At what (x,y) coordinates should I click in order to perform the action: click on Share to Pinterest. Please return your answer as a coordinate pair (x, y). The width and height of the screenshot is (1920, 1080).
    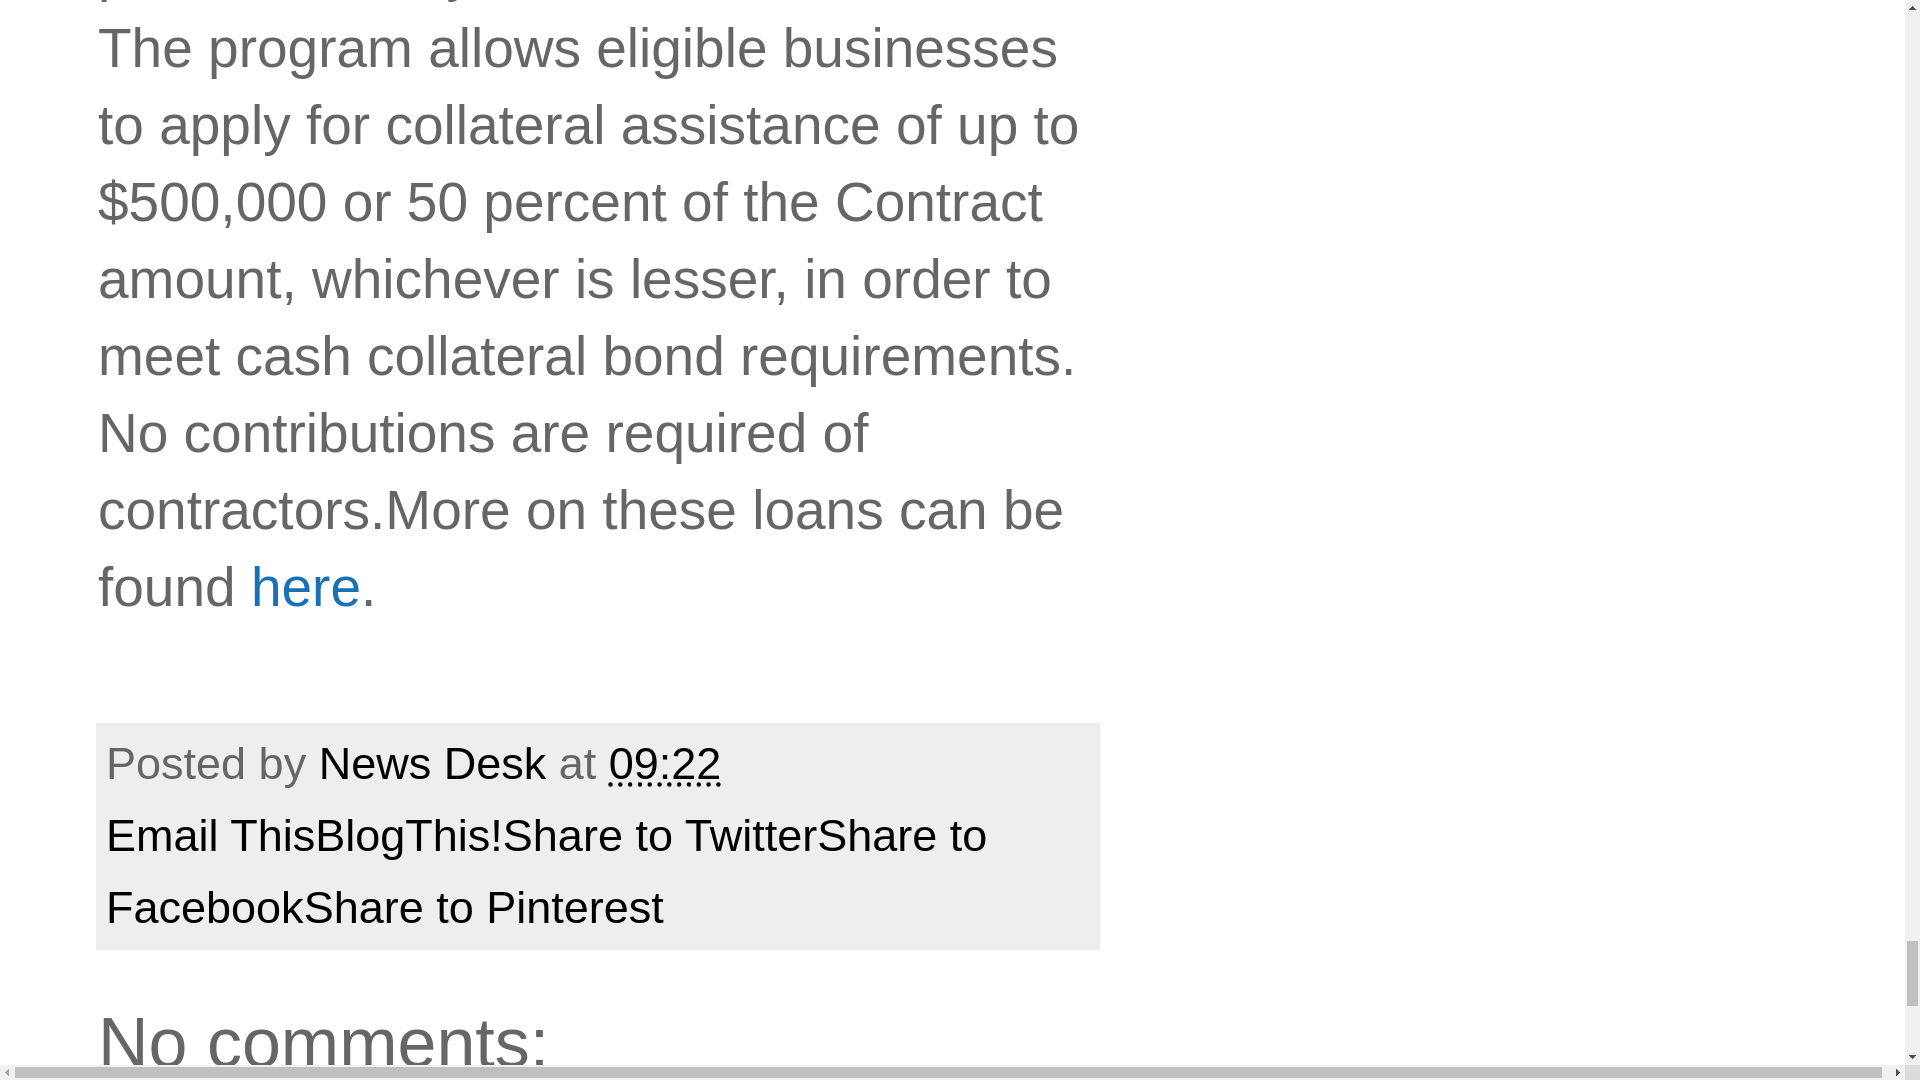
    Looking at the image, I should click on (484, 908).